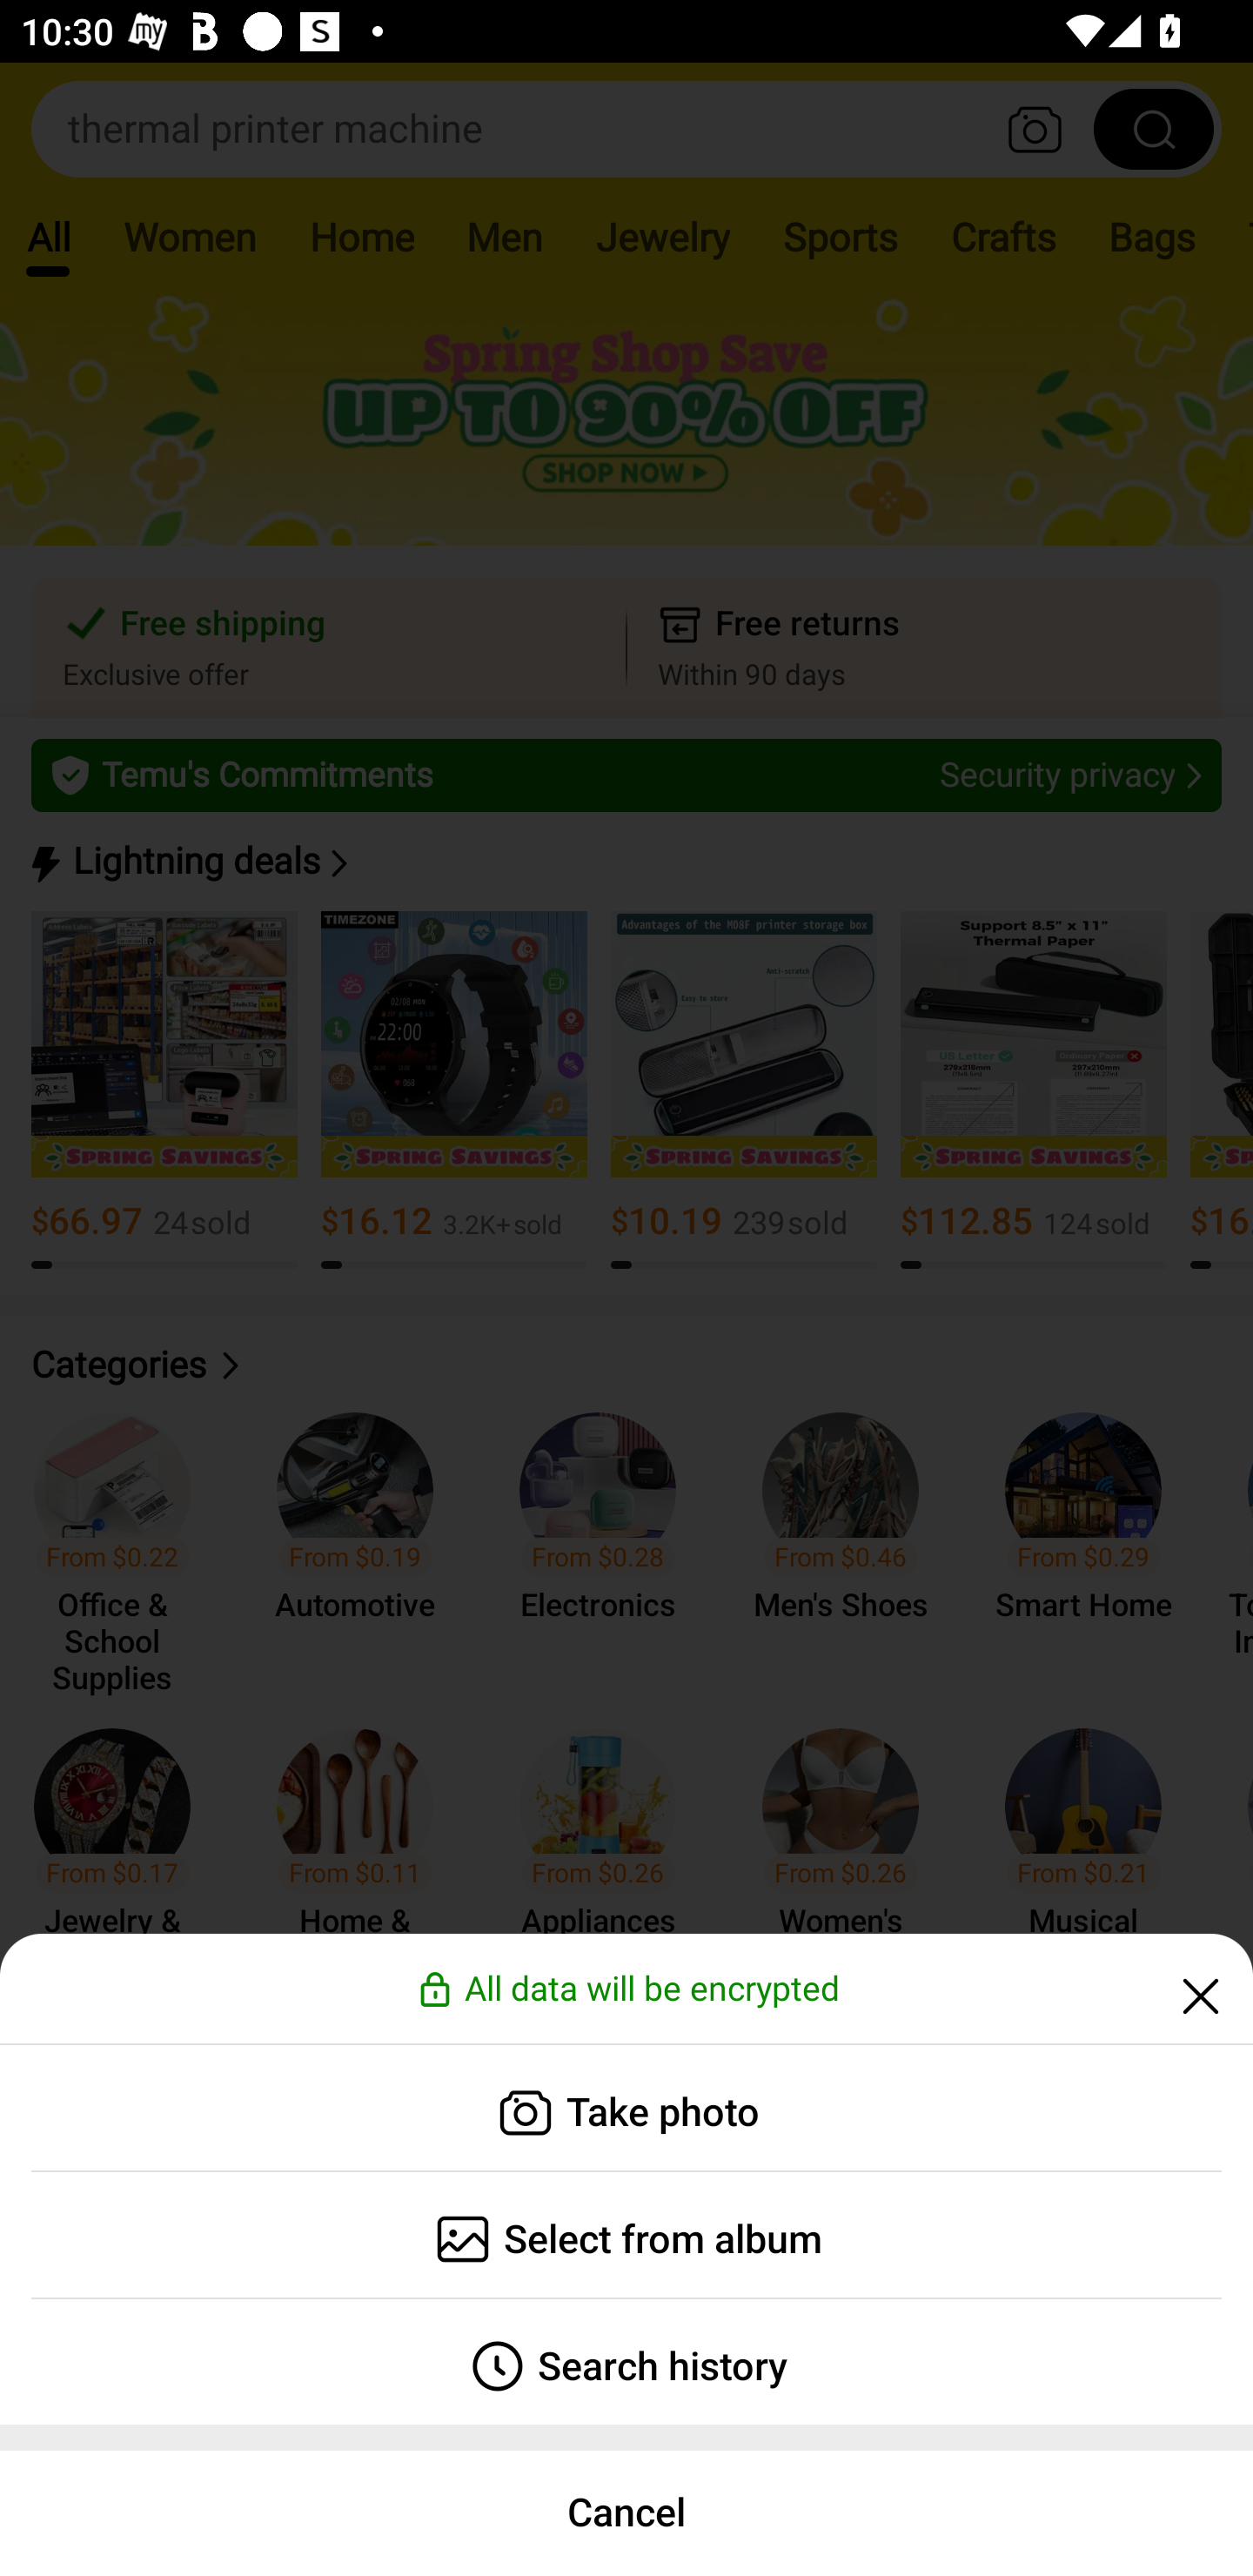  Describe the element at coordinates (626, 2512) in the screenshot. I see `Cancel` at that location.